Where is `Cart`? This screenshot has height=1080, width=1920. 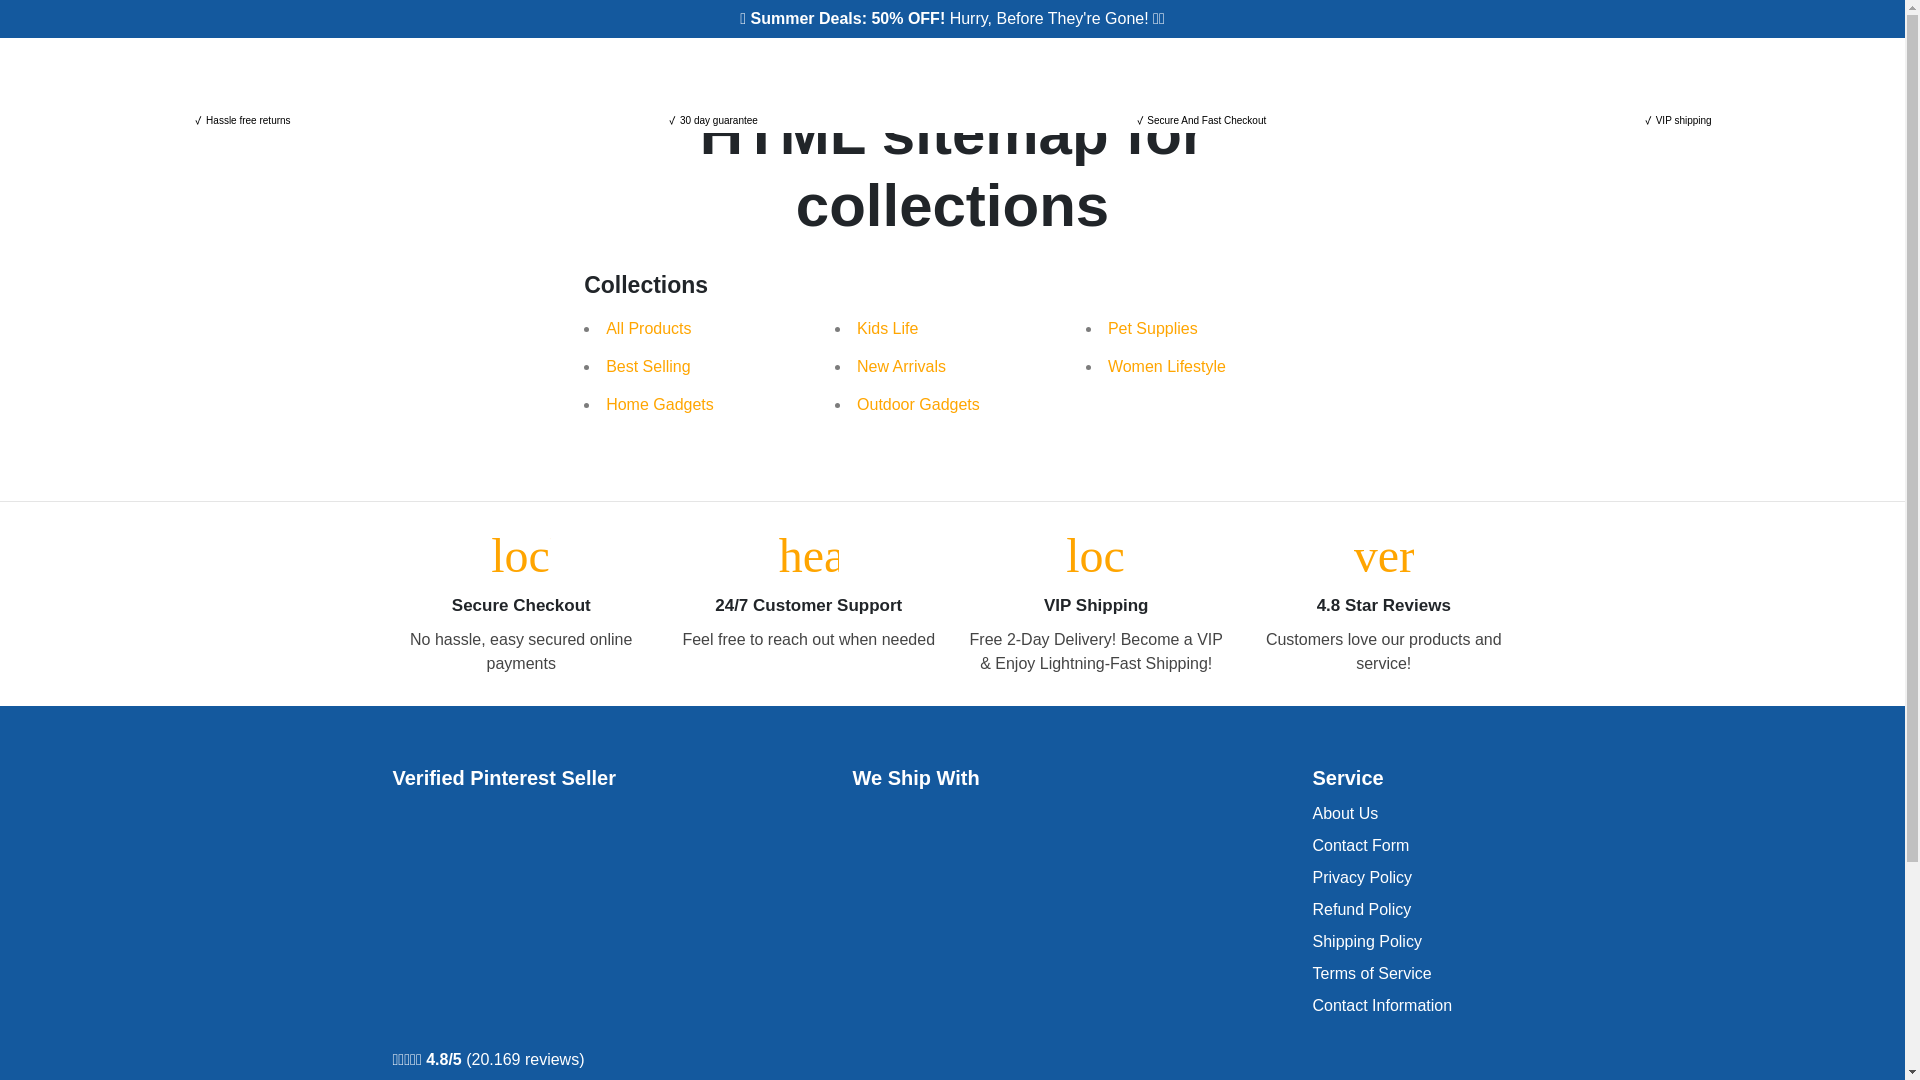 Cart is located at coordinates (1454, 71).